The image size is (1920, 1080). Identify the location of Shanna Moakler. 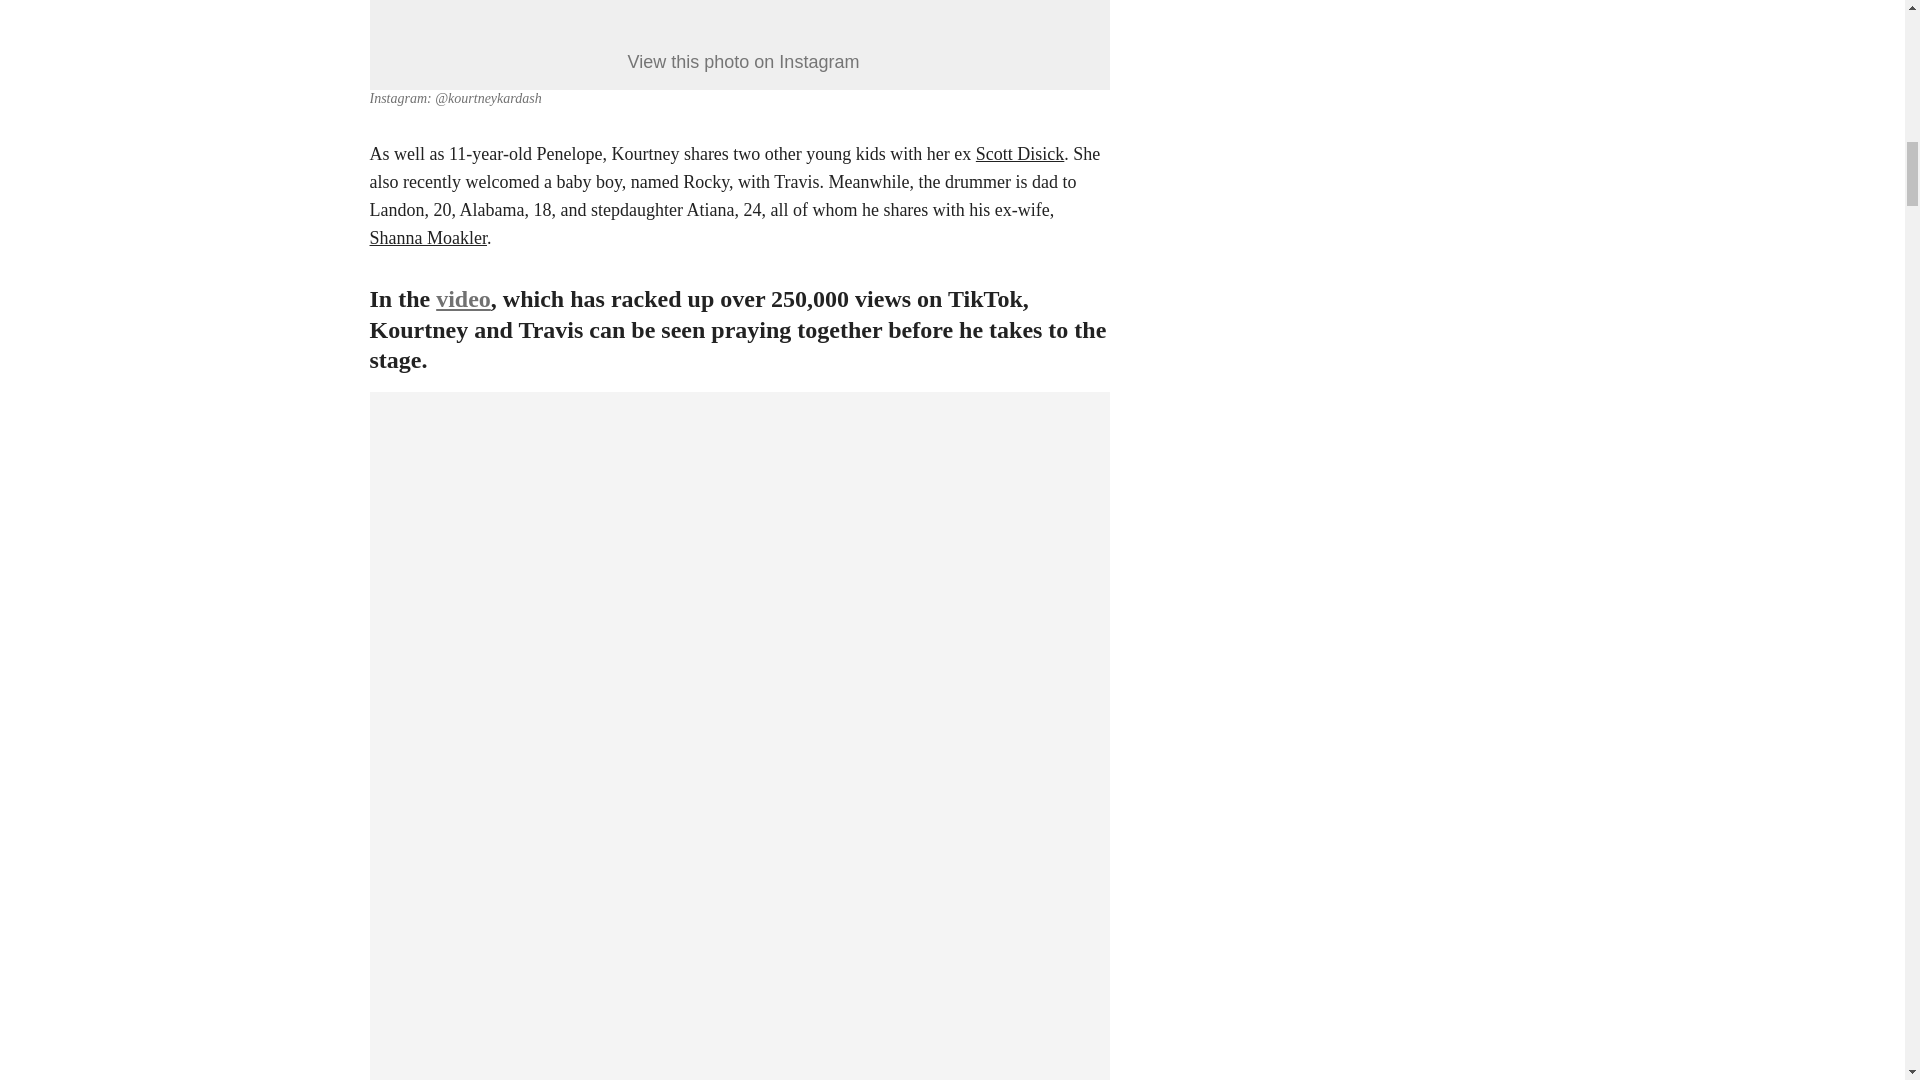
(428, 238).